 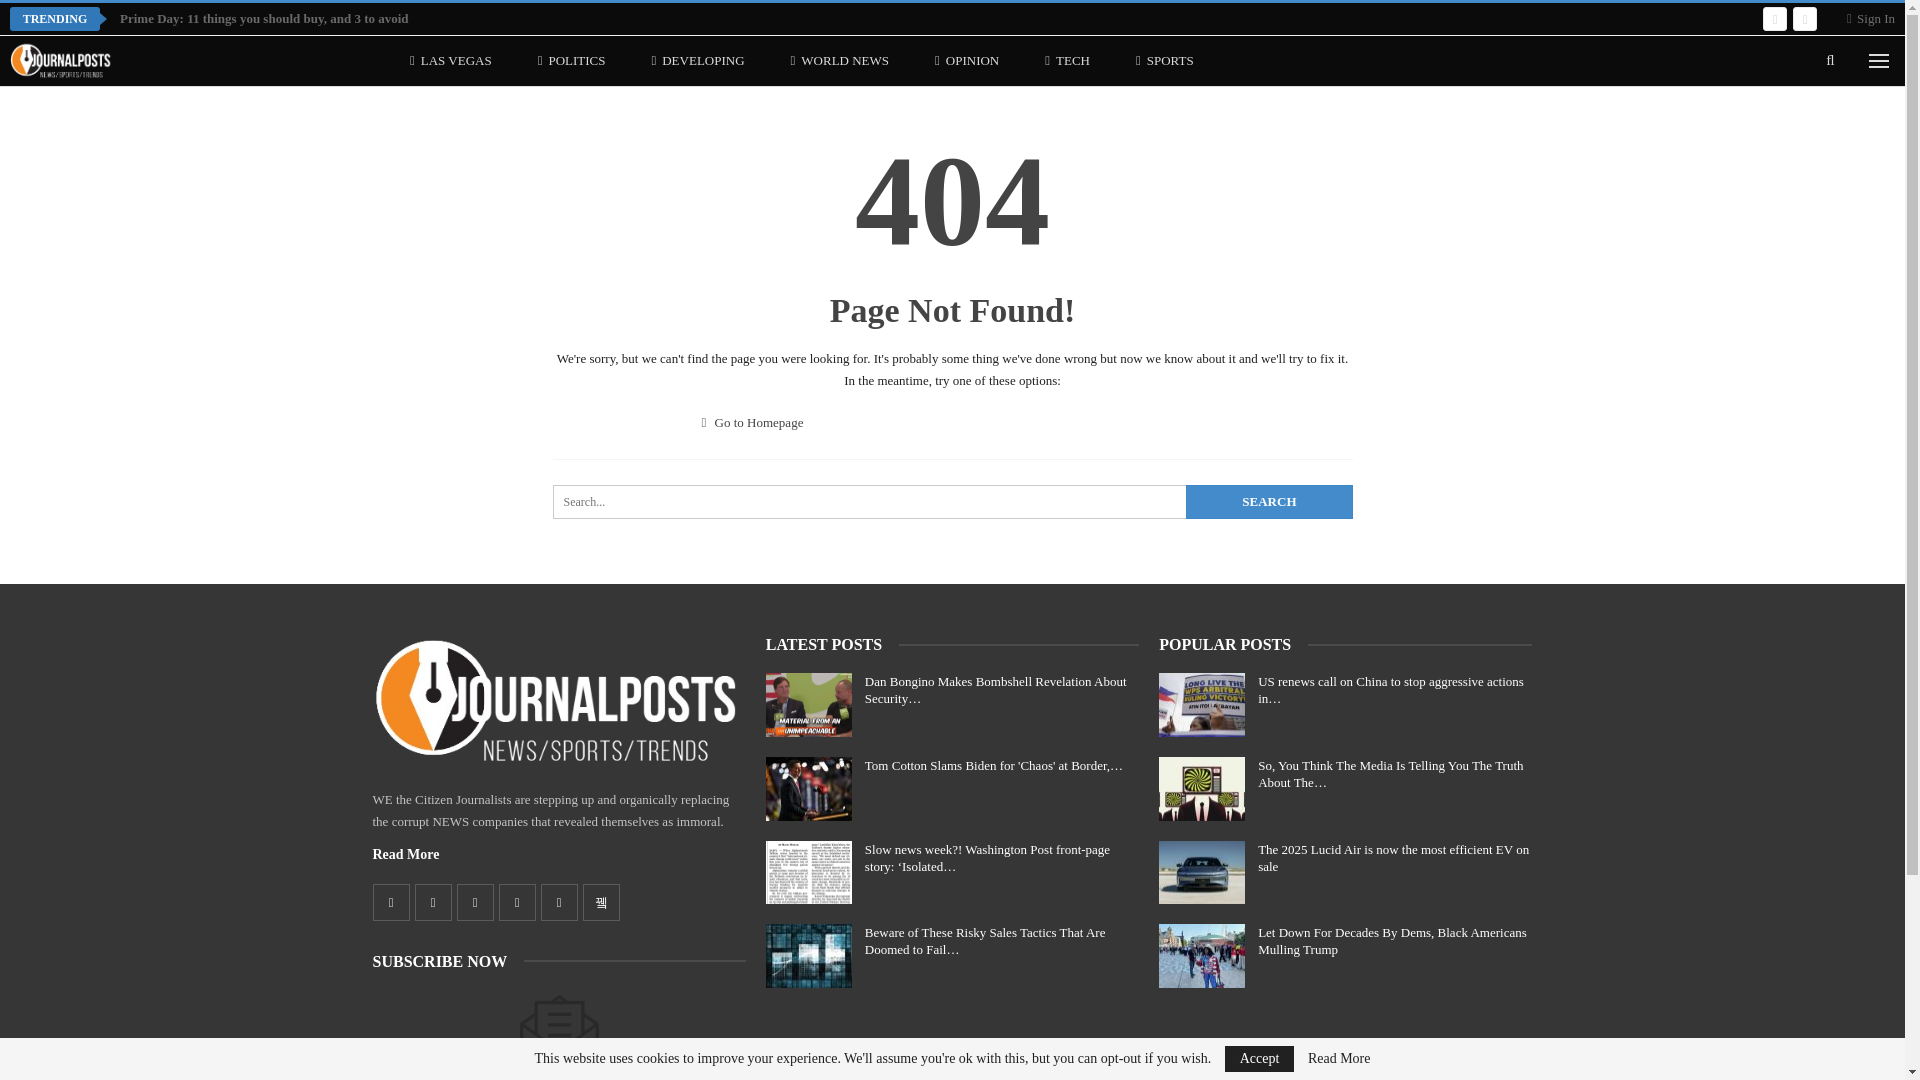 I want to click on WORLD NEWS, so click(x=840, y=60).